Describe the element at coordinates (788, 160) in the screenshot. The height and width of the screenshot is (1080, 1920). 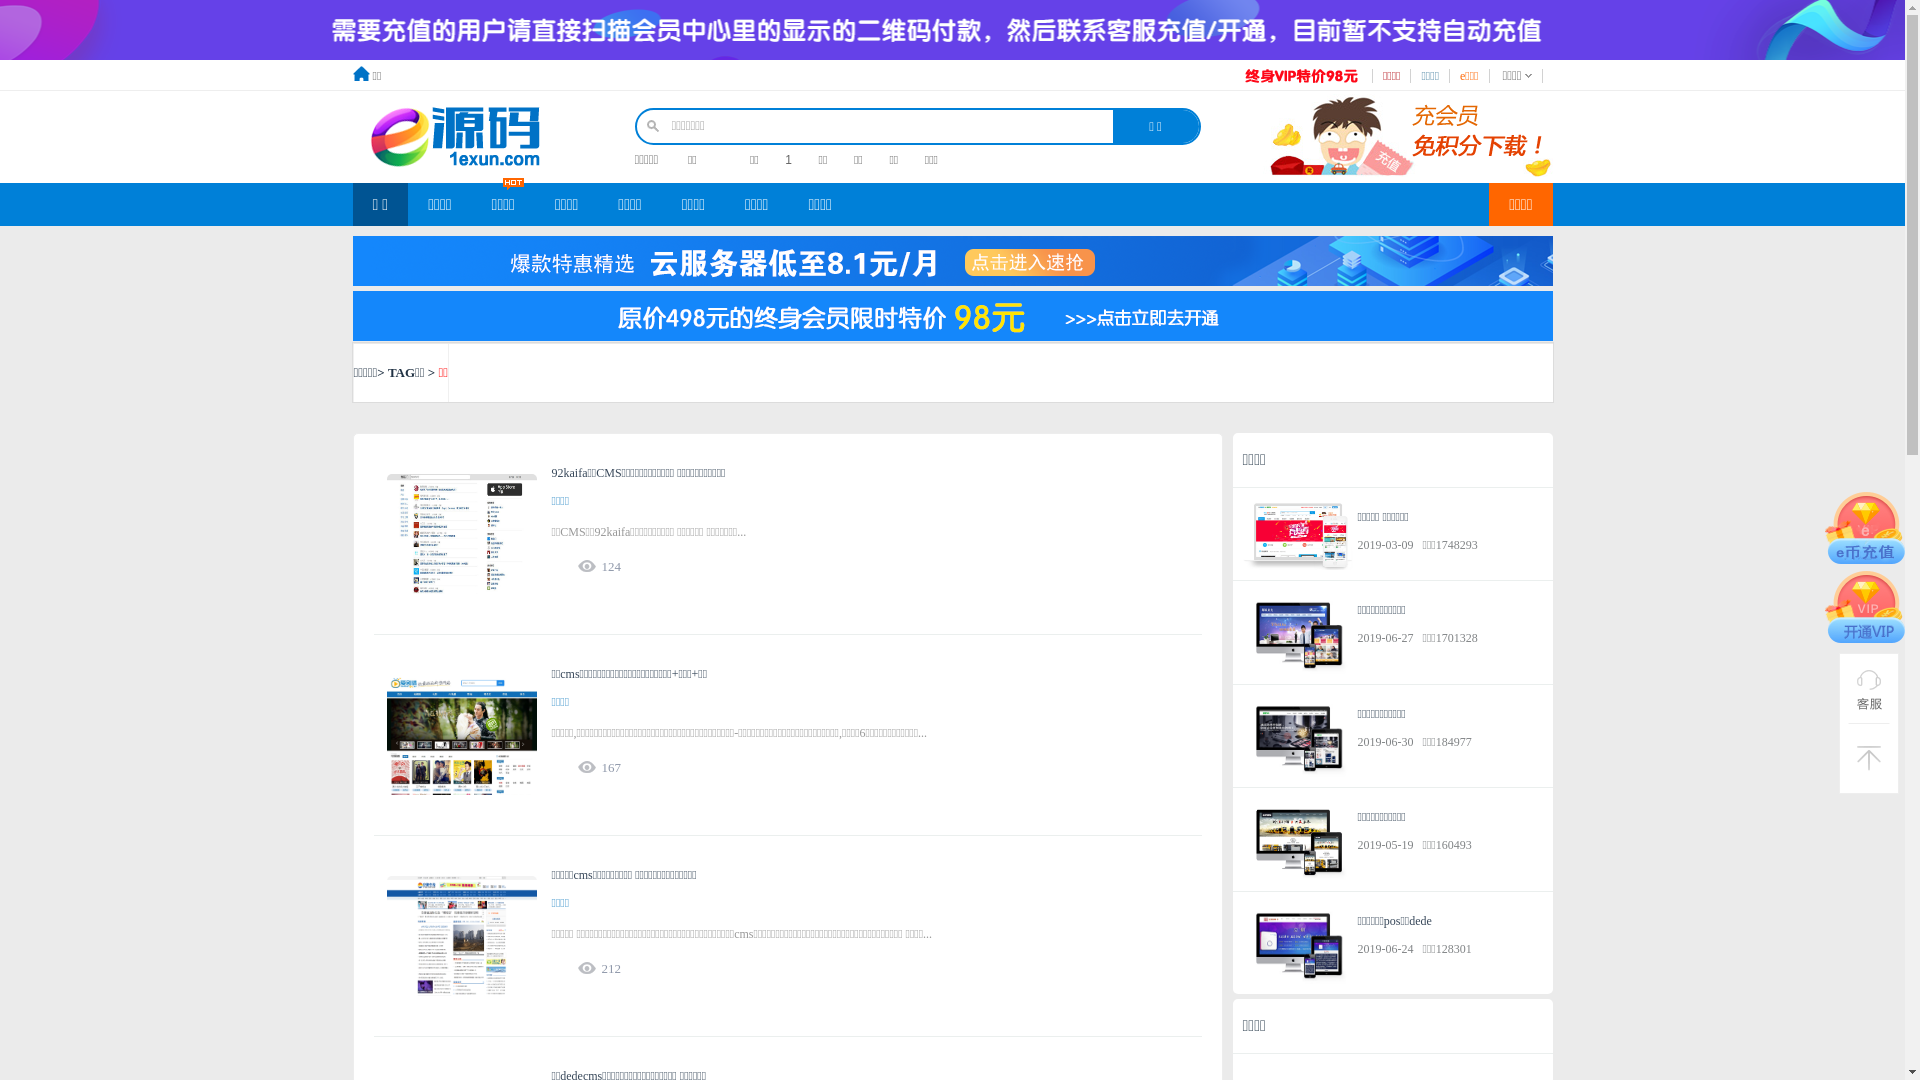
I see `1` at that location.